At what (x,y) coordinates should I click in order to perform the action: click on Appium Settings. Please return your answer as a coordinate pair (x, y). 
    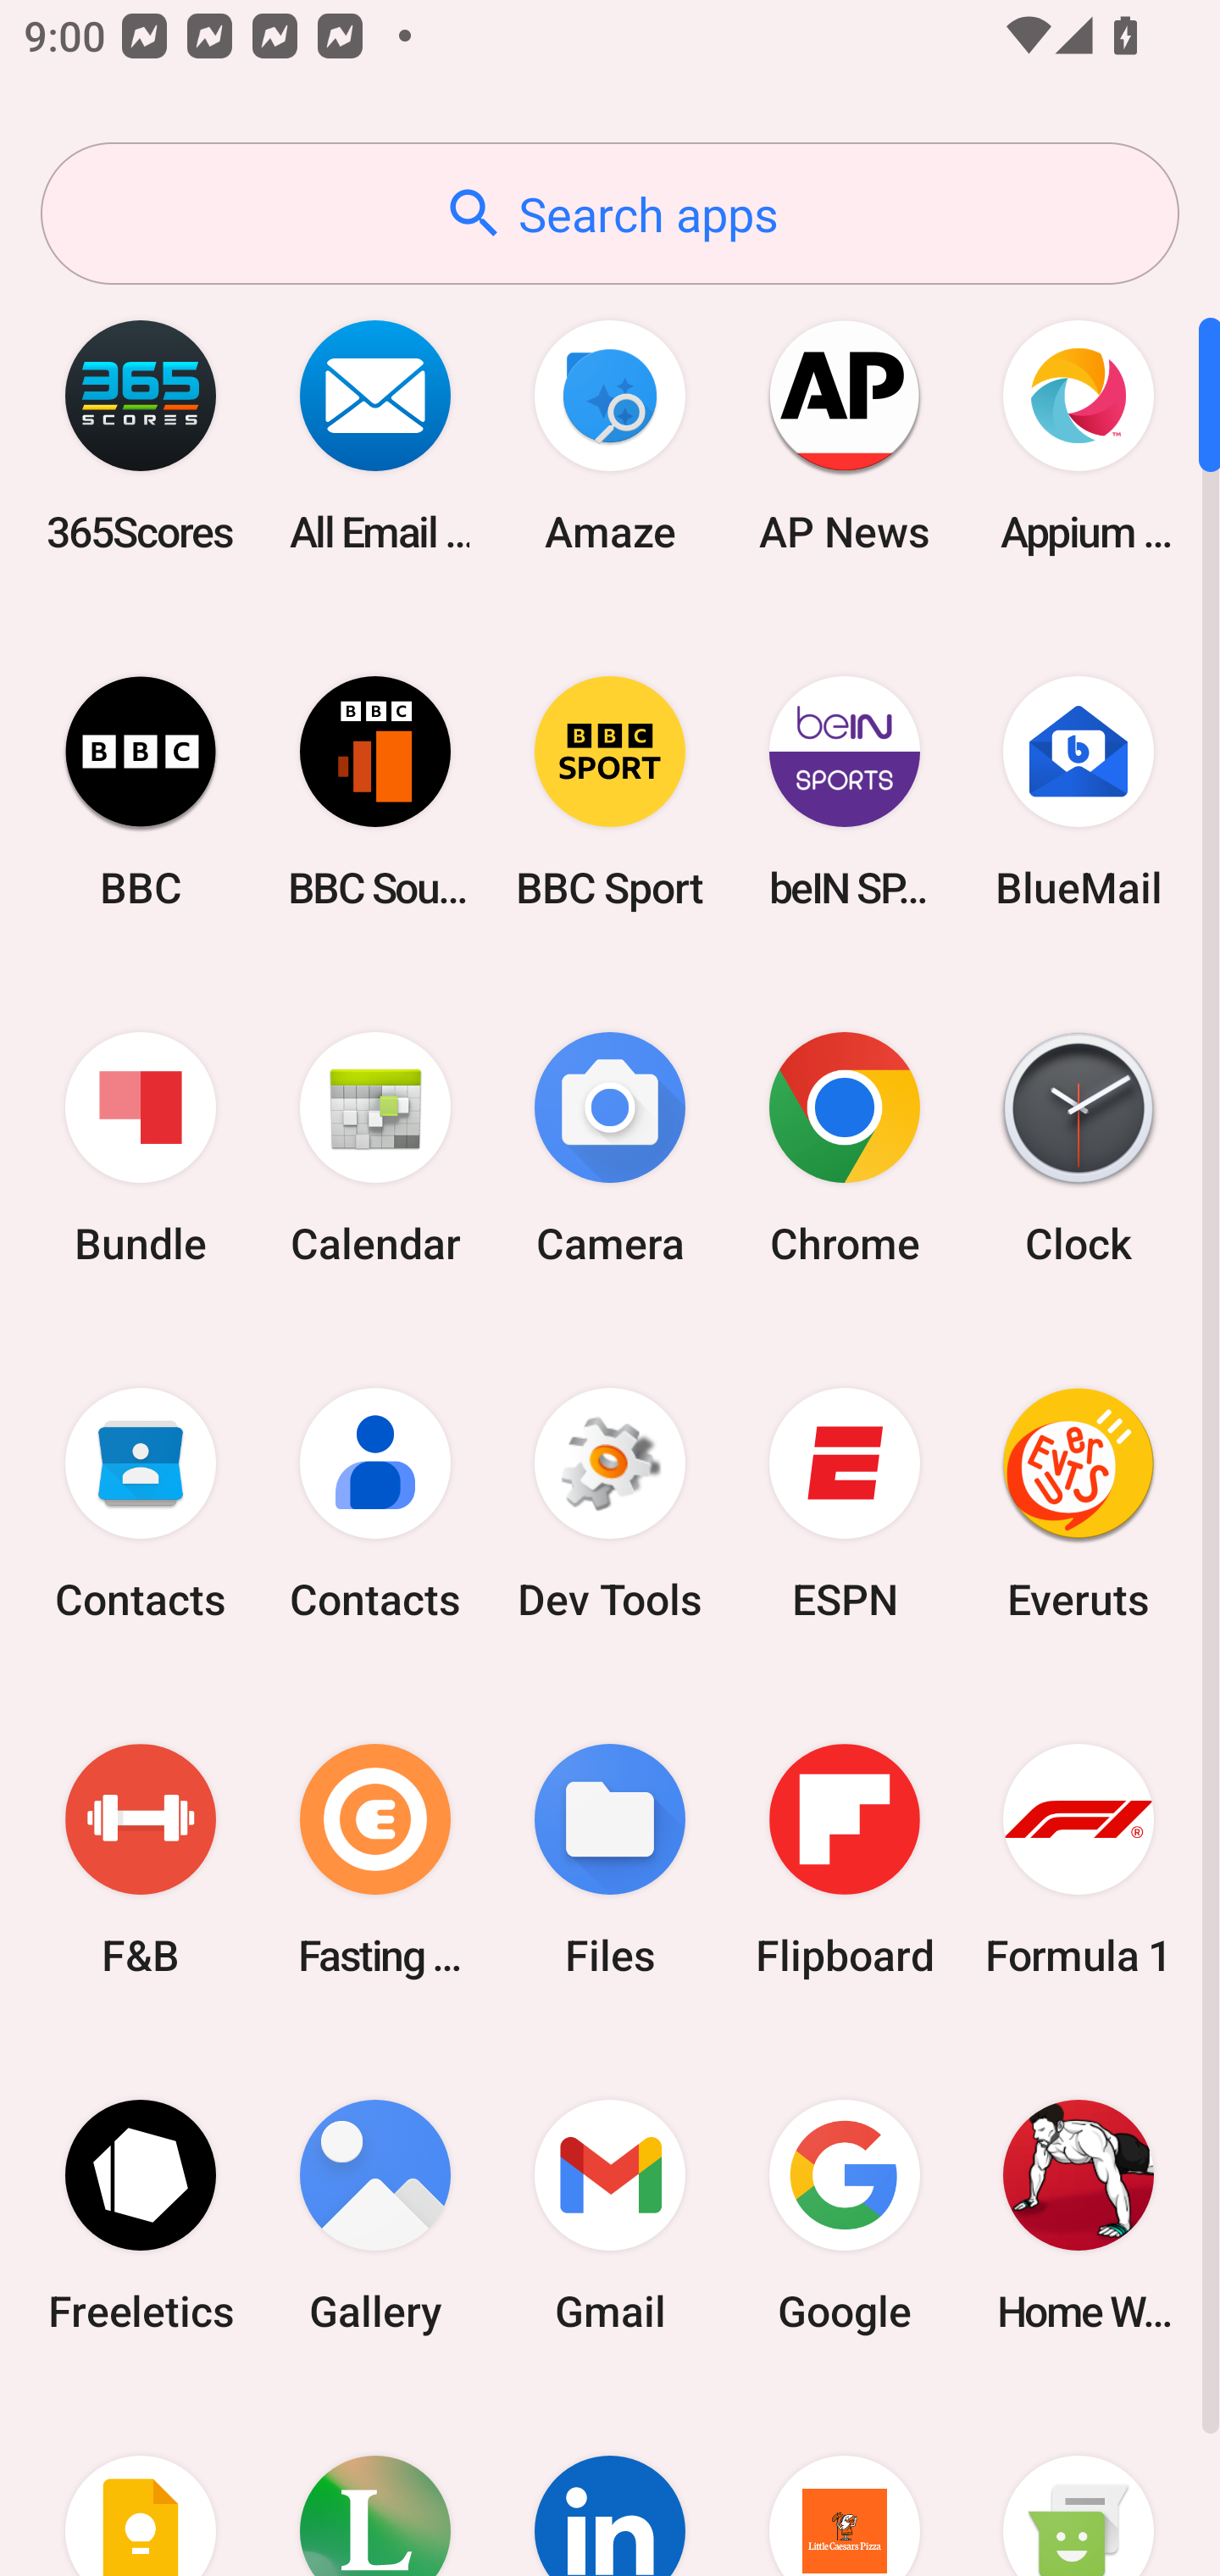
    Looking at the image, I should click on (1079, 436).